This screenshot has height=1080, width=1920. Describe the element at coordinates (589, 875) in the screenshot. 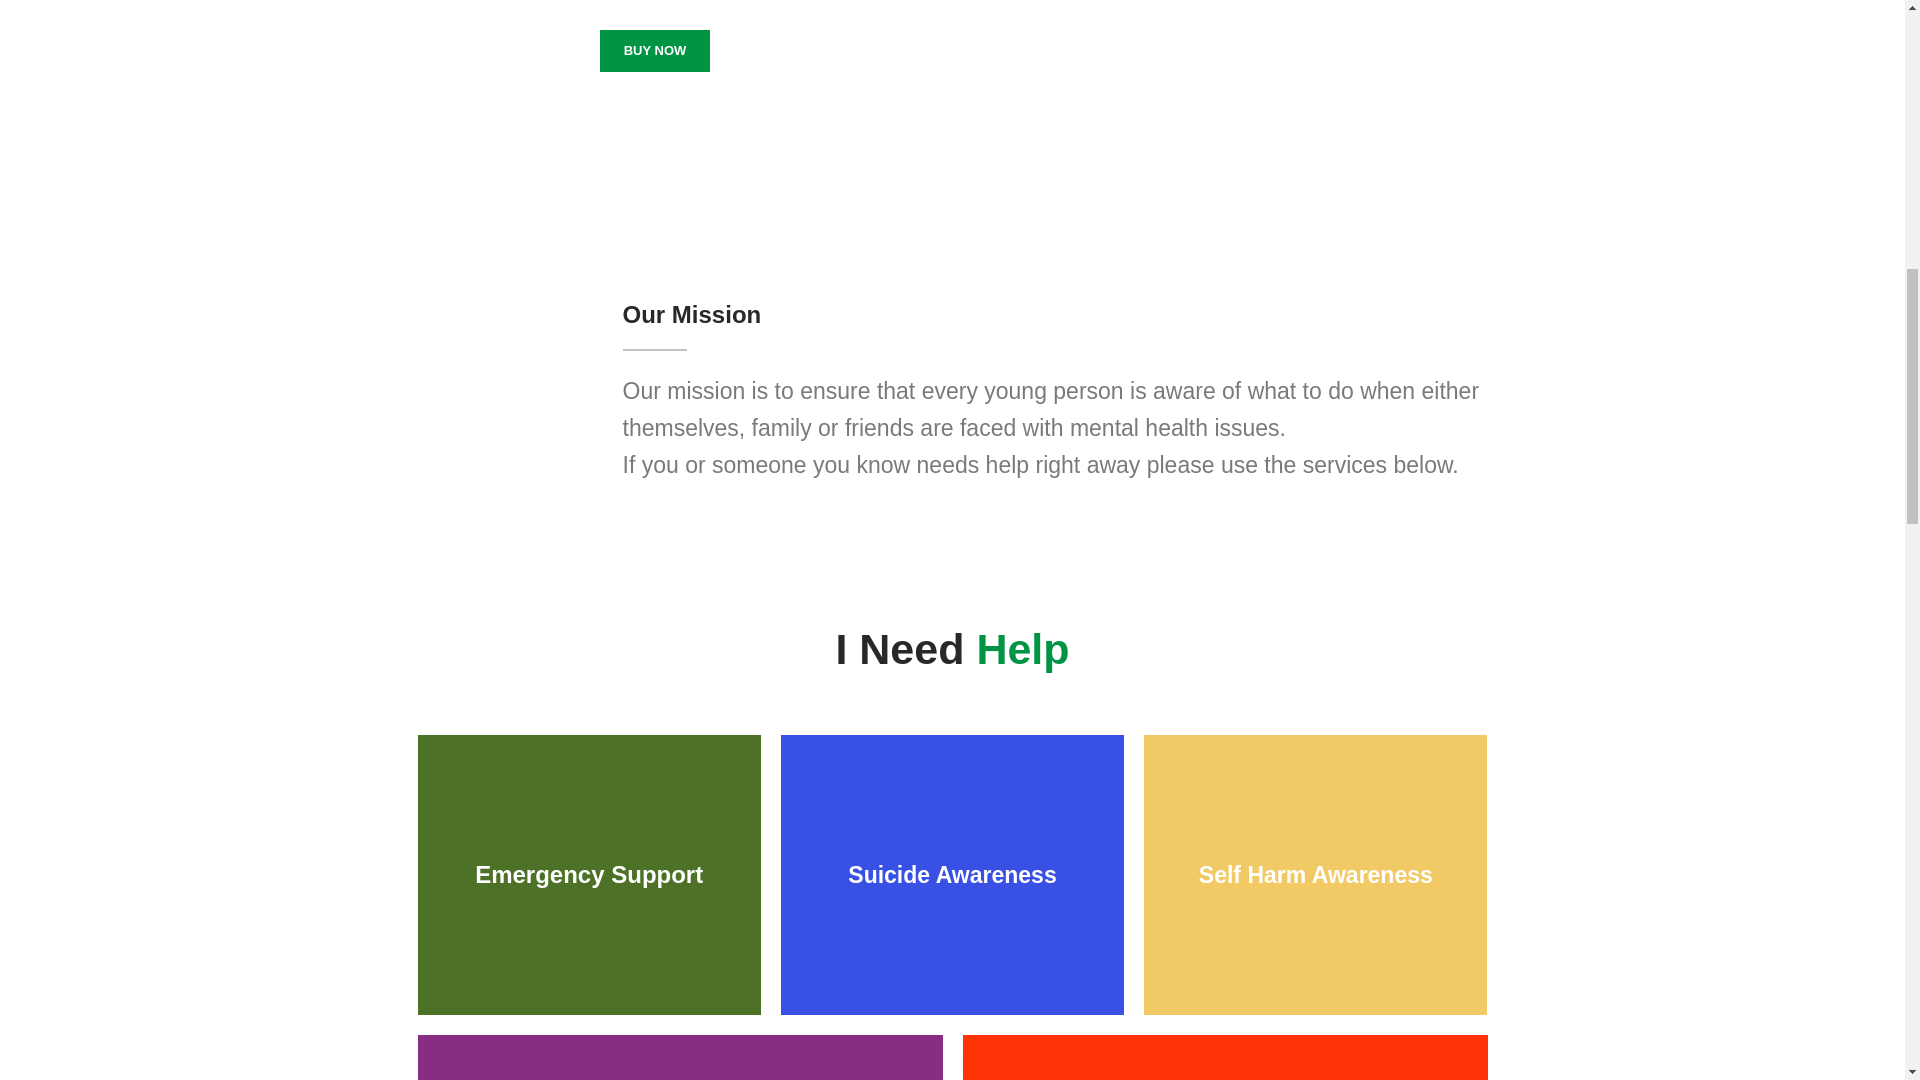

I see `Emergency Support` at that location.